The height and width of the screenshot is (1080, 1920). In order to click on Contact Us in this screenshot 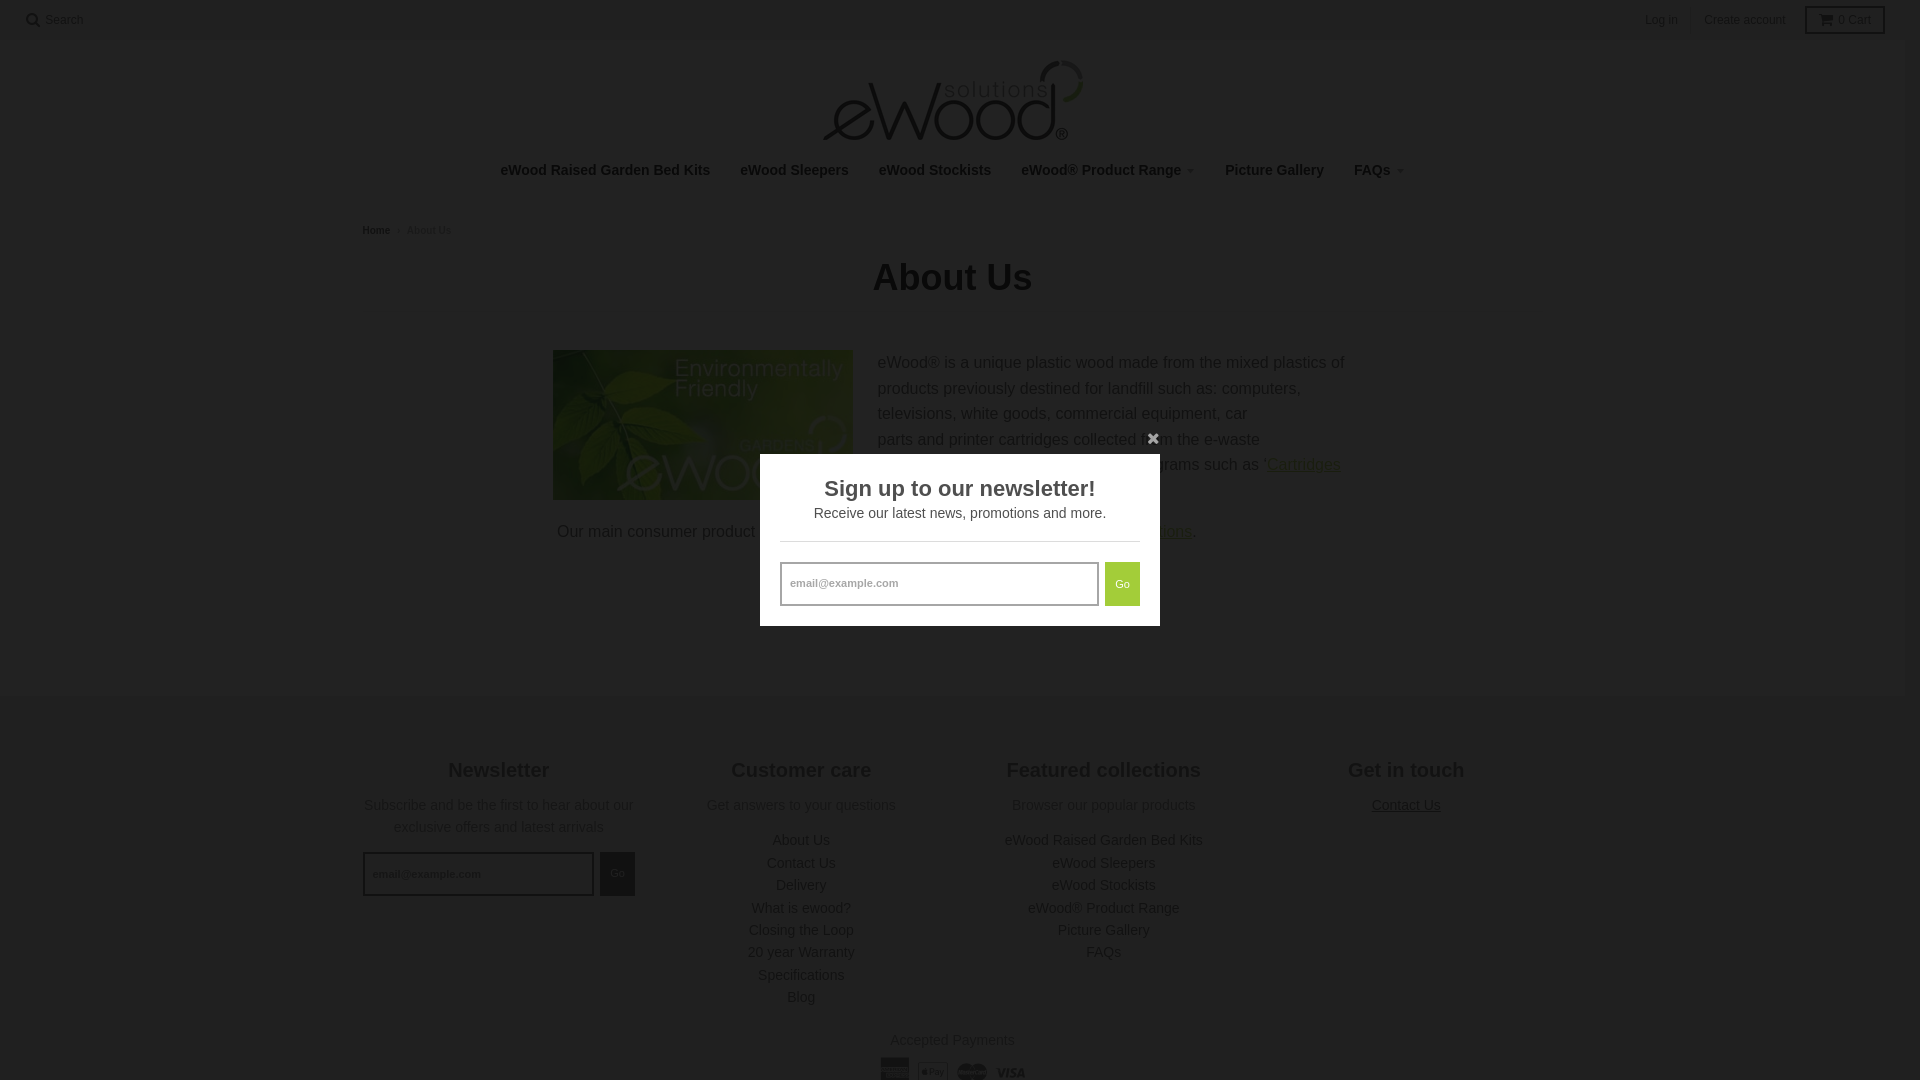, I will do `click(1406, 805)`.